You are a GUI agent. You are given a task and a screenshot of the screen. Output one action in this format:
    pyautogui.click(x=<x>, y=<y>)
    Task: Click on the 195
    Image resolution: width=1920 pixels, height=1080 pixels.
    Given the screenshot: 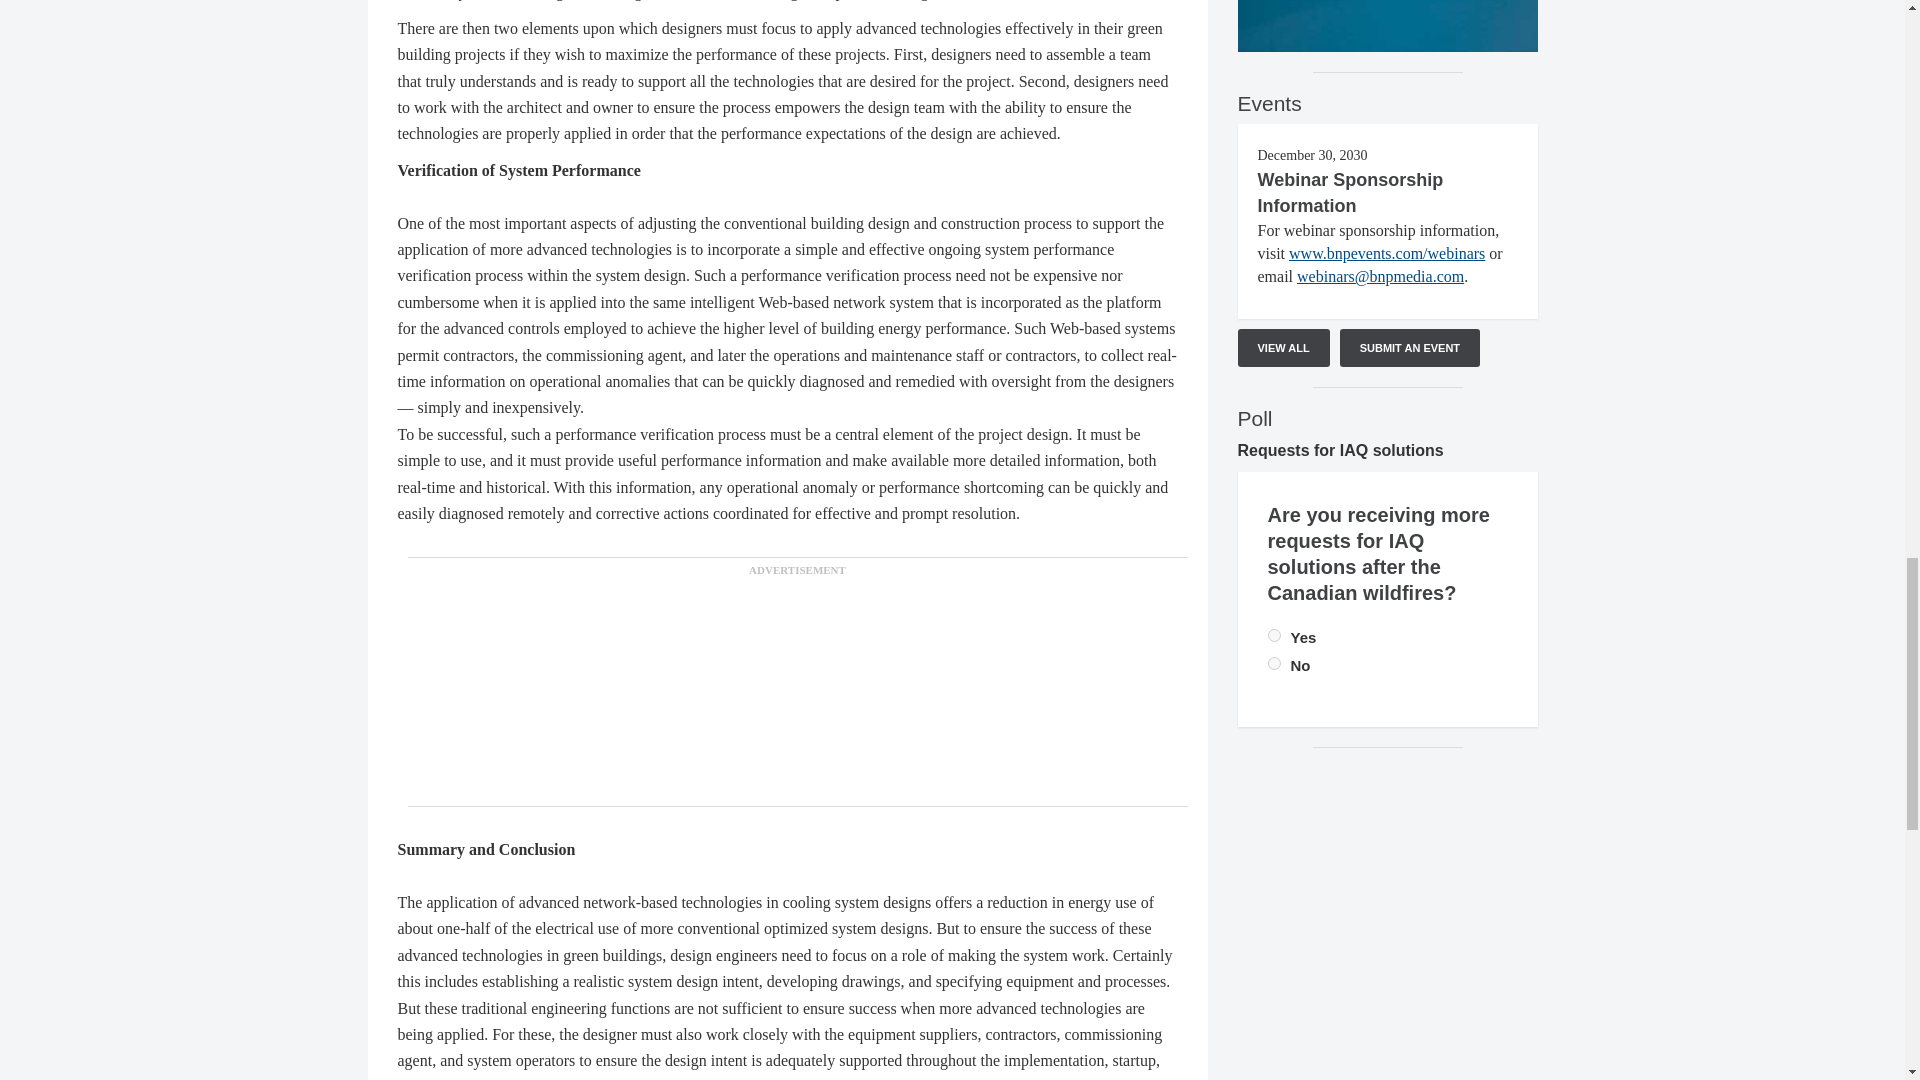 What is the action you would take?
    pyautogui.click(x=1274, y=662)
    